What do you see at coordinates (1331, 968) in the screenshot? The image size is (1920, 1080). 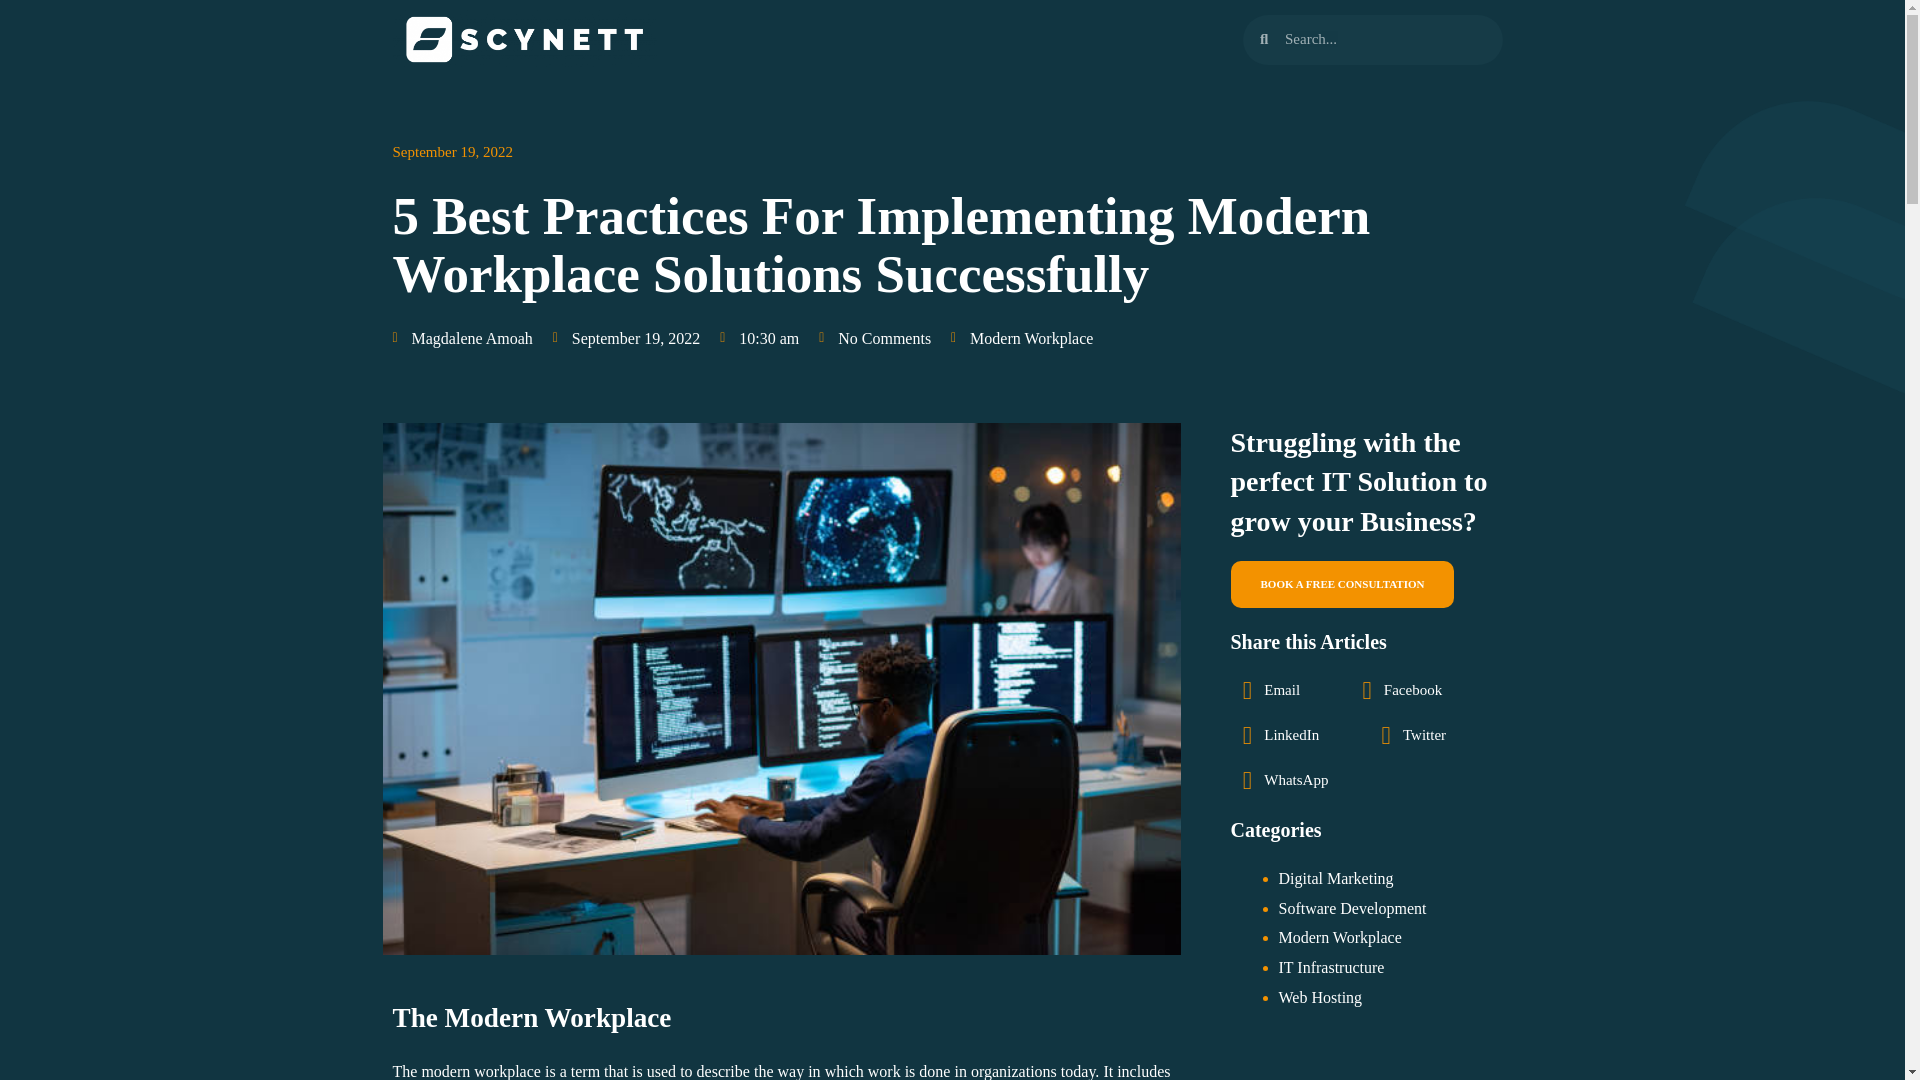 I see `IT Infrastructure` at bounding box center [1331, 968].